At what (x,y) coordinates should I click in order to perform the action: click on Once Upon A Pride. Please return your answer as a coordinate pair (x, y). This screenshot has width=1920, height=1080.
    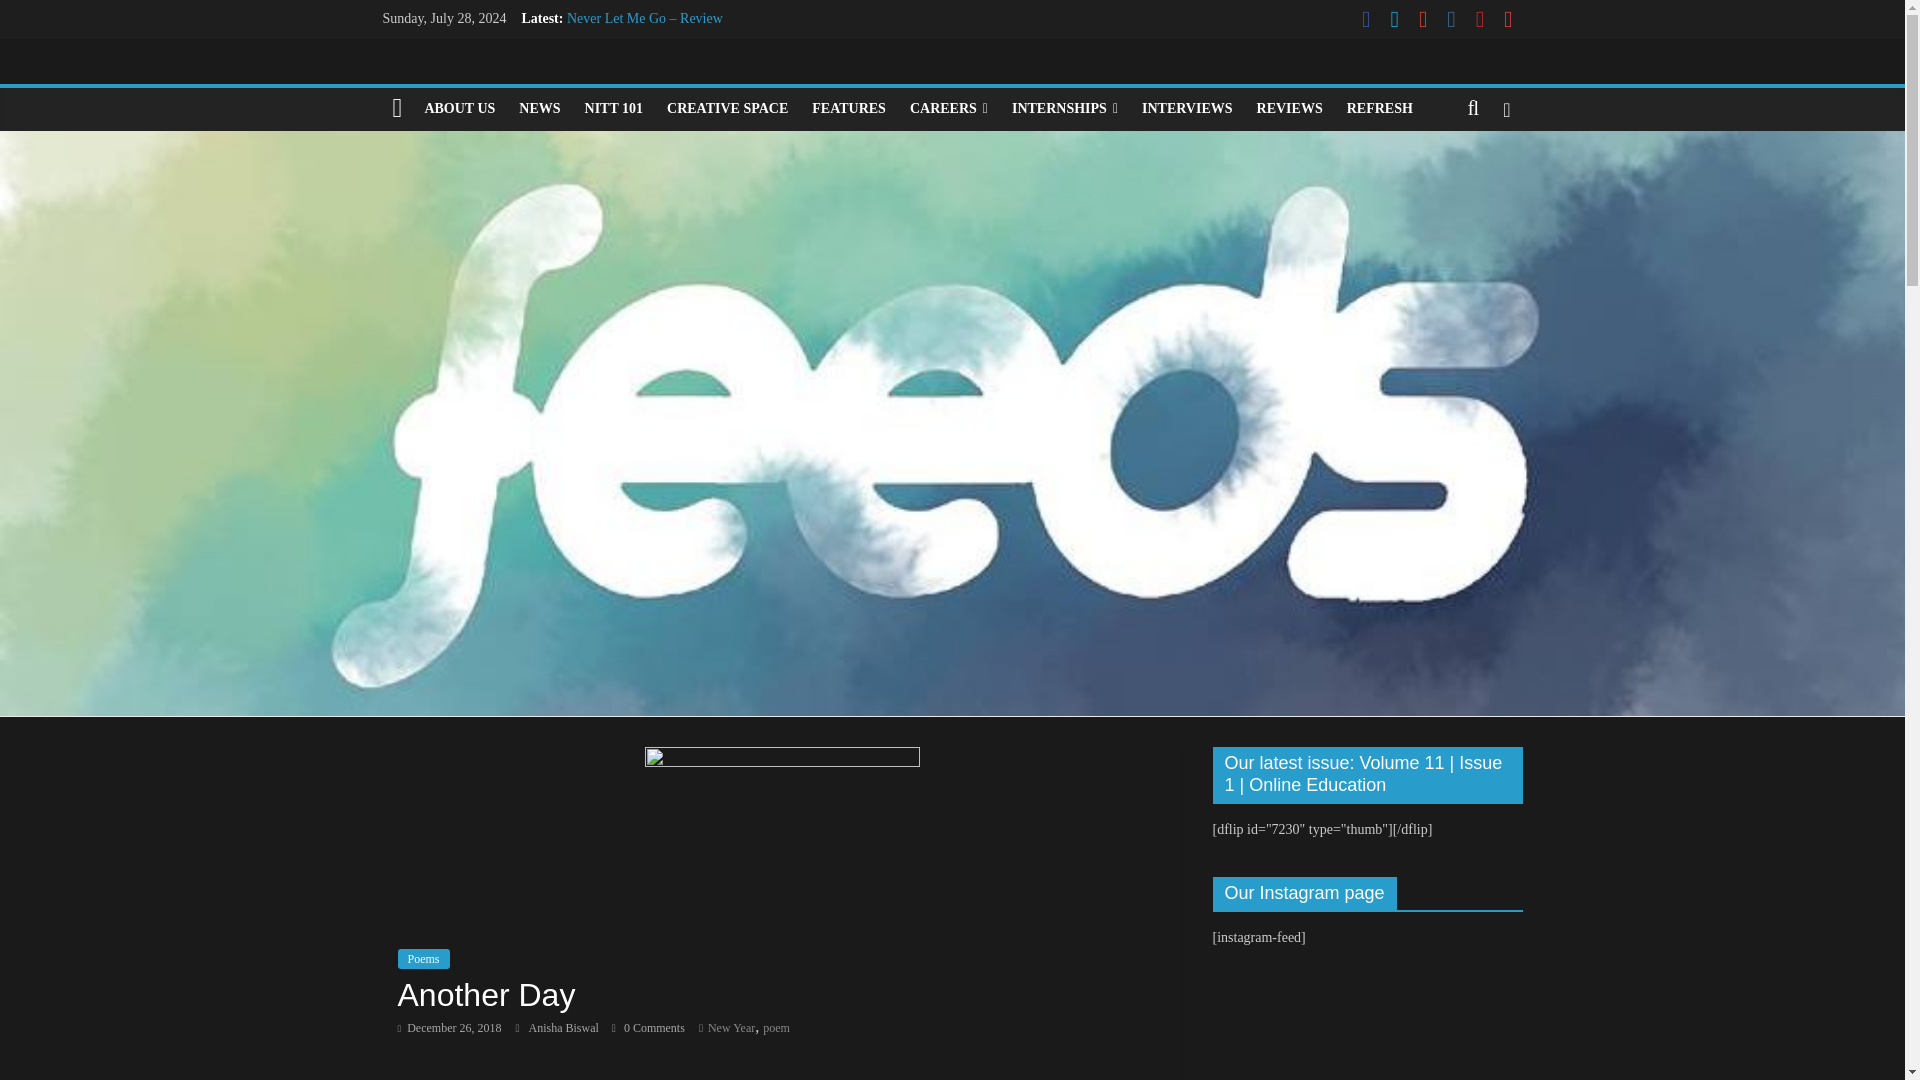
    Looking at the image, I should click on (620, 108).